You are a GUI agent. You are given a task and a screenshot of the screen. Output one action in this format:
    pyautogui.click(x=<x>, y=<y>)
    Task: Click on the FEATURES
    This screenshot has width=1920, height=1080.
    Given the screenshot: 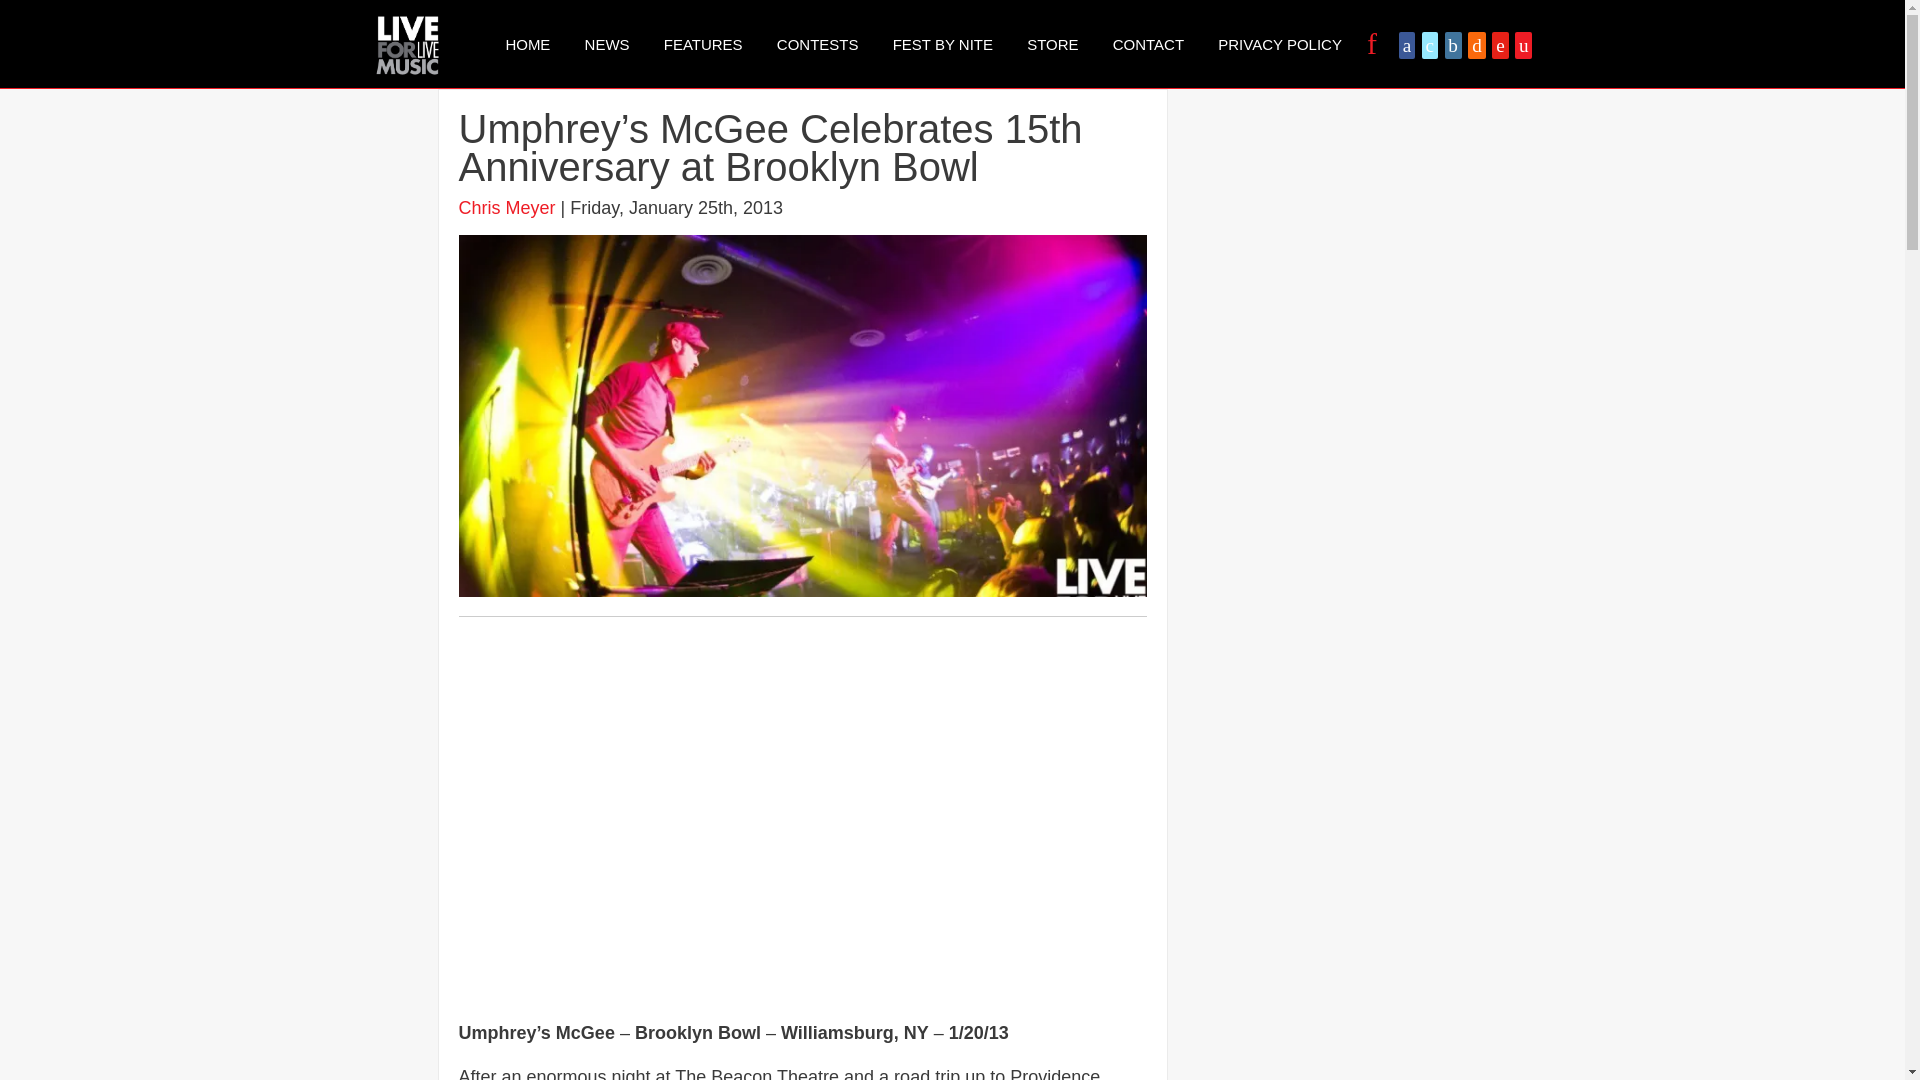 What is the action you would take?
    pyautogui.click(x=703, y=44)
    